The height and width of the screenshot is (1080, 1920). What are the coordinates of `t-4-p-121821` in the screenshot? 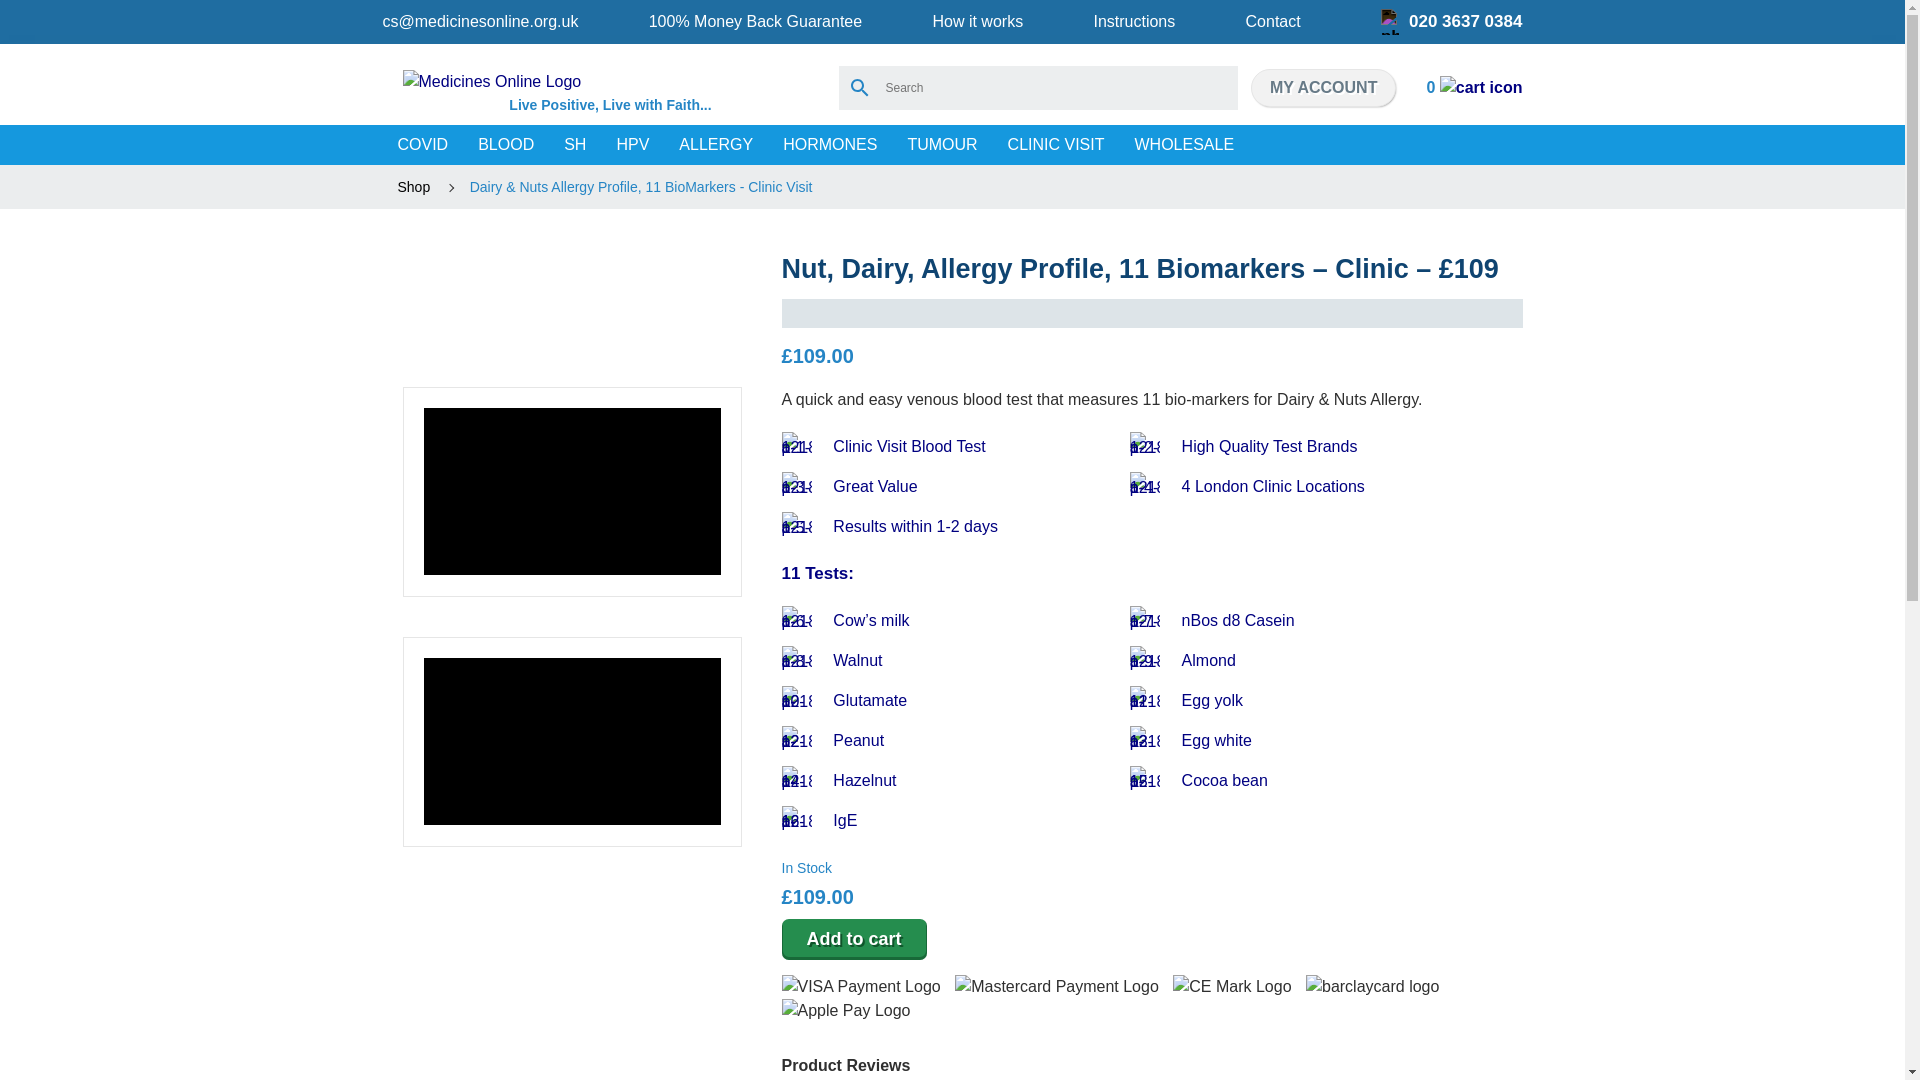 It's located at (1144, 486).